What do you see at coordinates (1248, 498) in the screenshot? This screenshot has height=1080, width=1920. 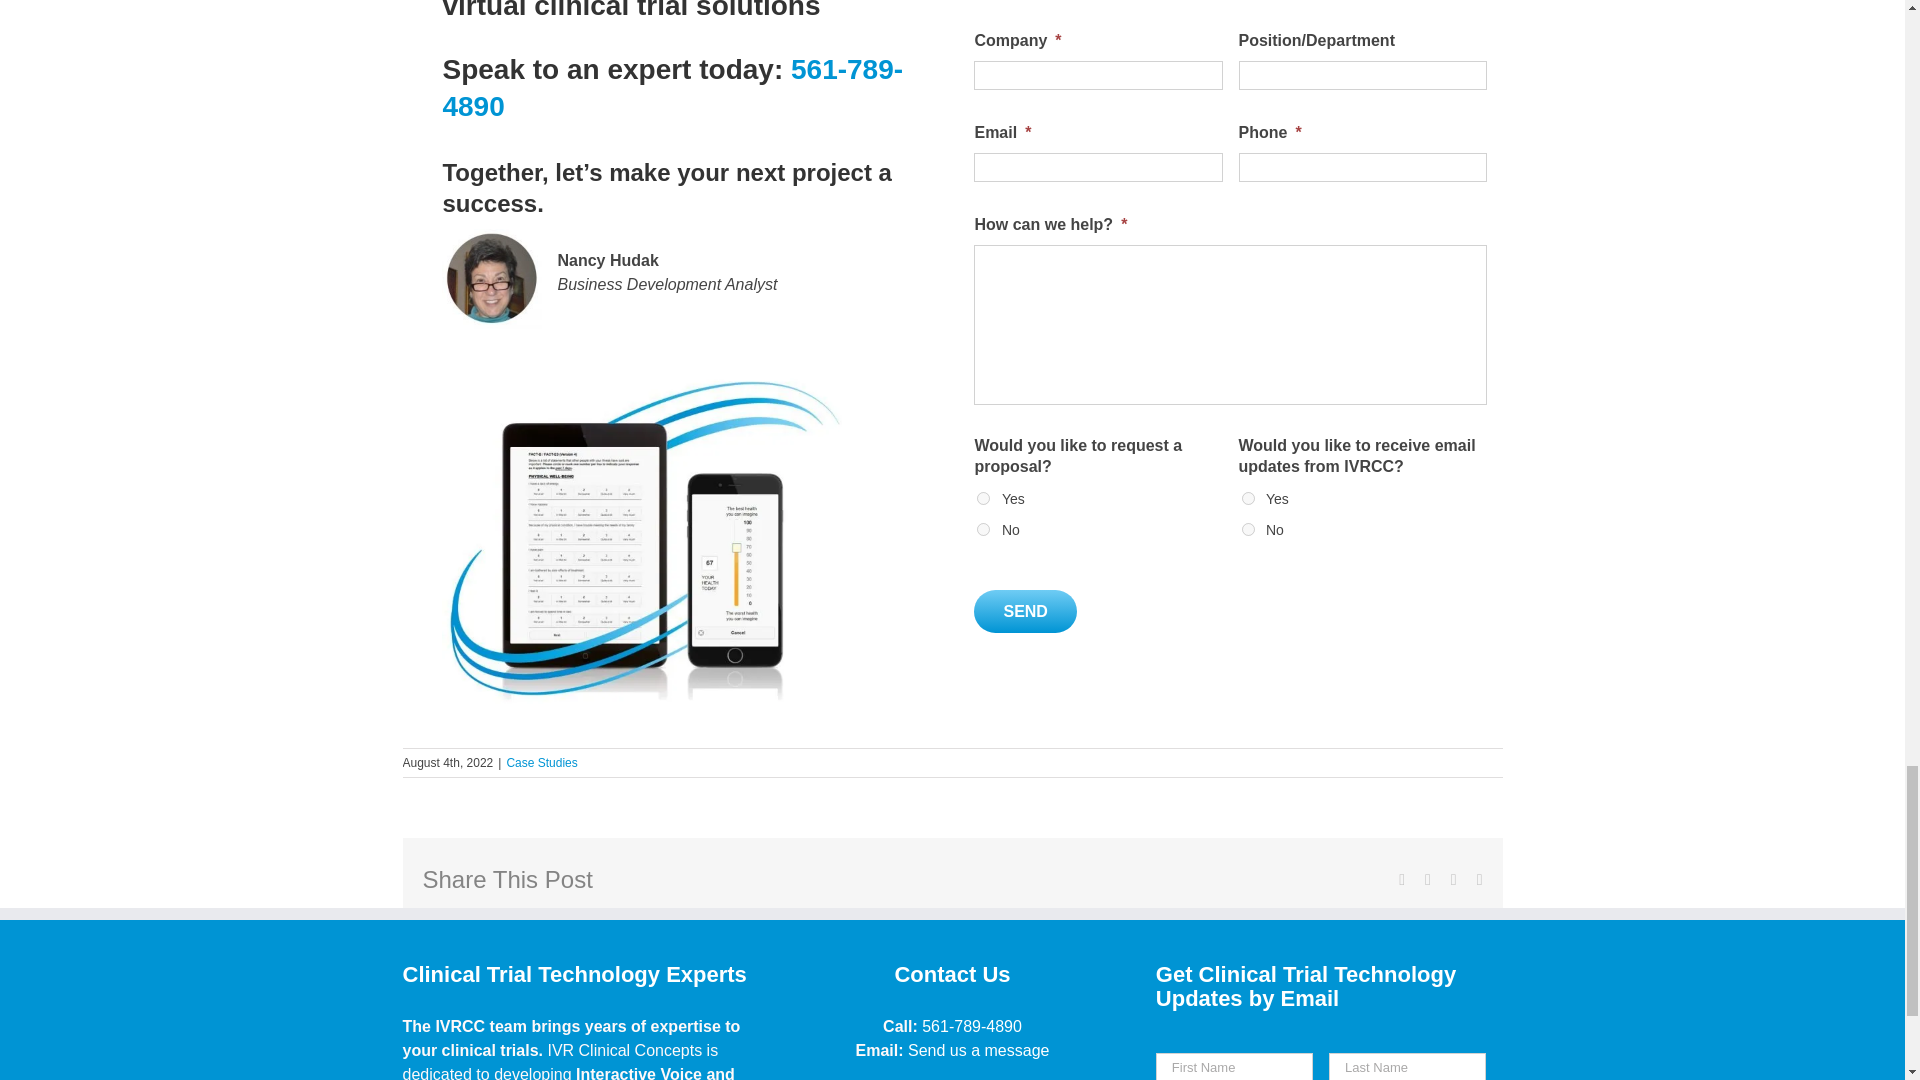 I see `Yes` at bounding box center [1248, 498].